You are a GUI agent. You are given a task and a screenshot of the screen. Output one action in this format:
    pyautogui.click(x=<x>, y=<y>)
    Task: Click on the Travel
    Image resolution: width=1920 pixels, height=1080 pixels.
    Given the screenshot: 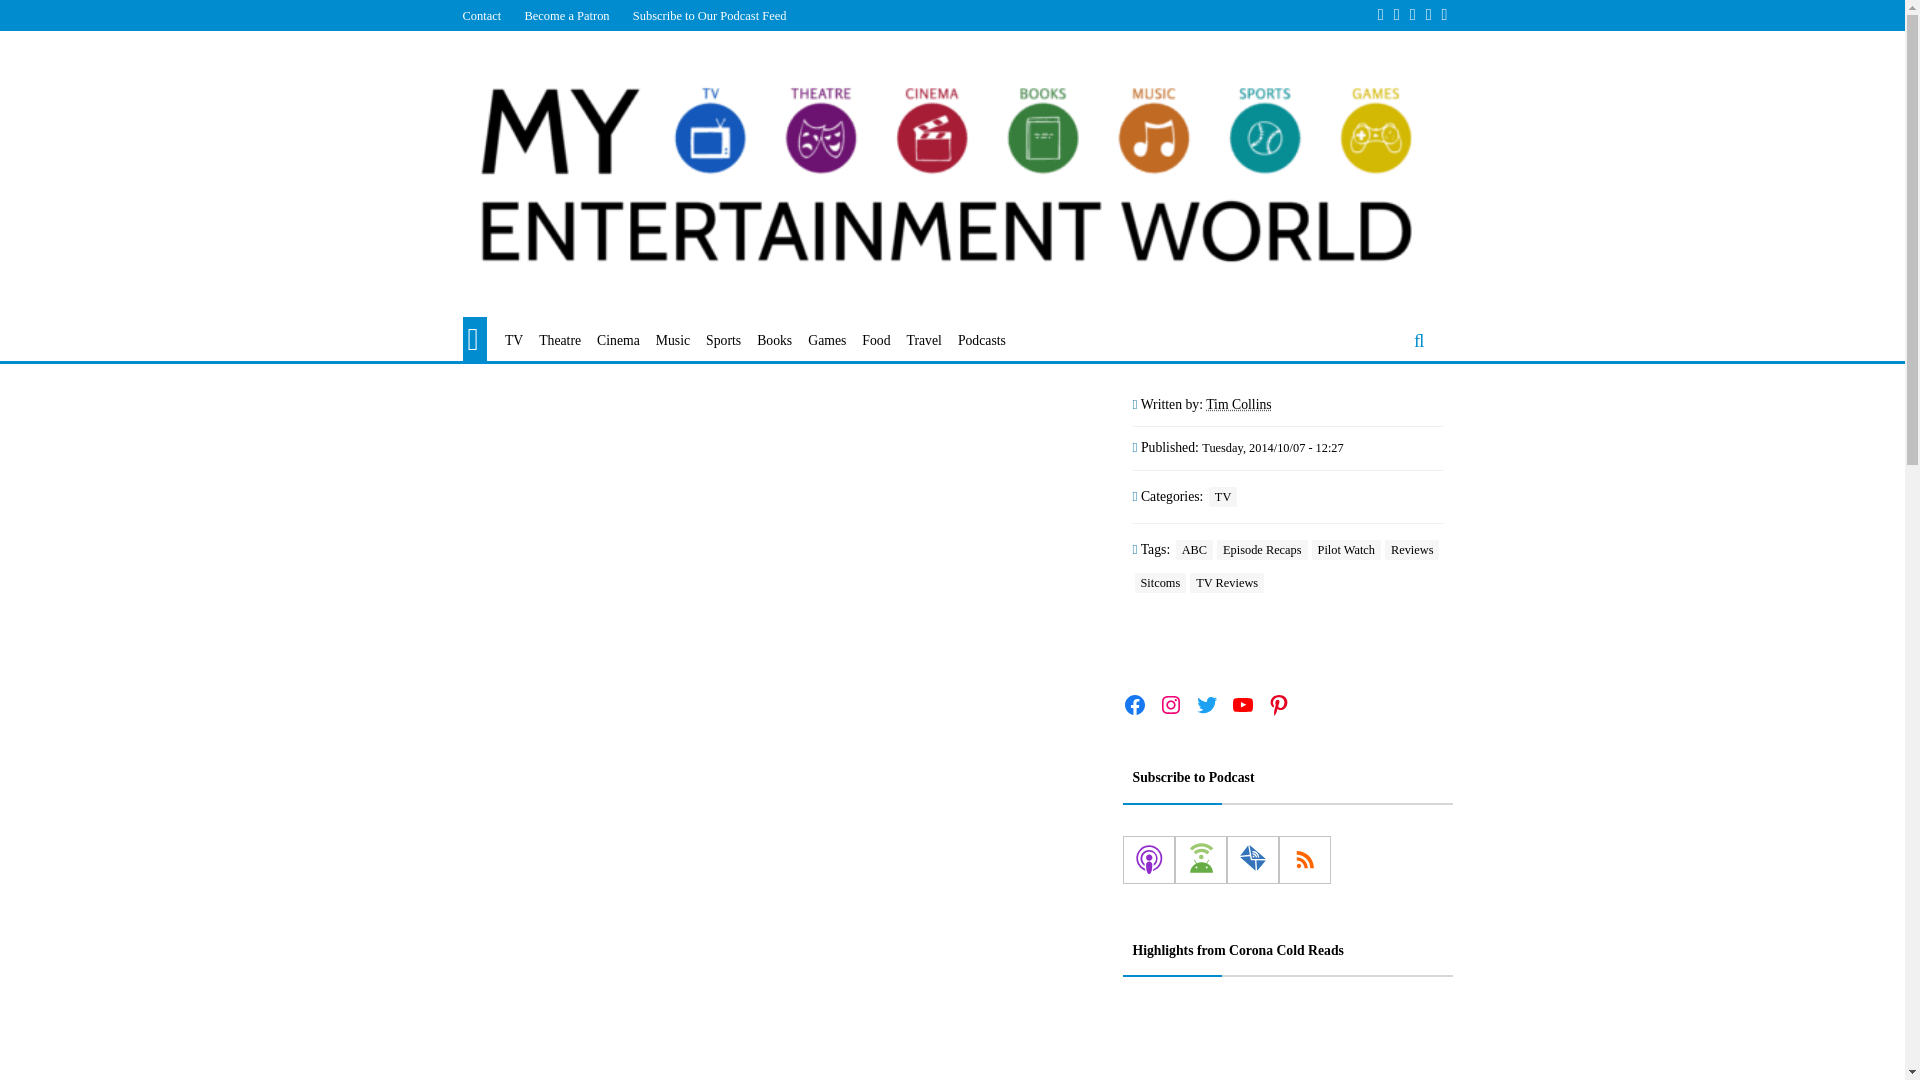 What is the action you would take?
    pyautogui.click(x=924, y=341)
    